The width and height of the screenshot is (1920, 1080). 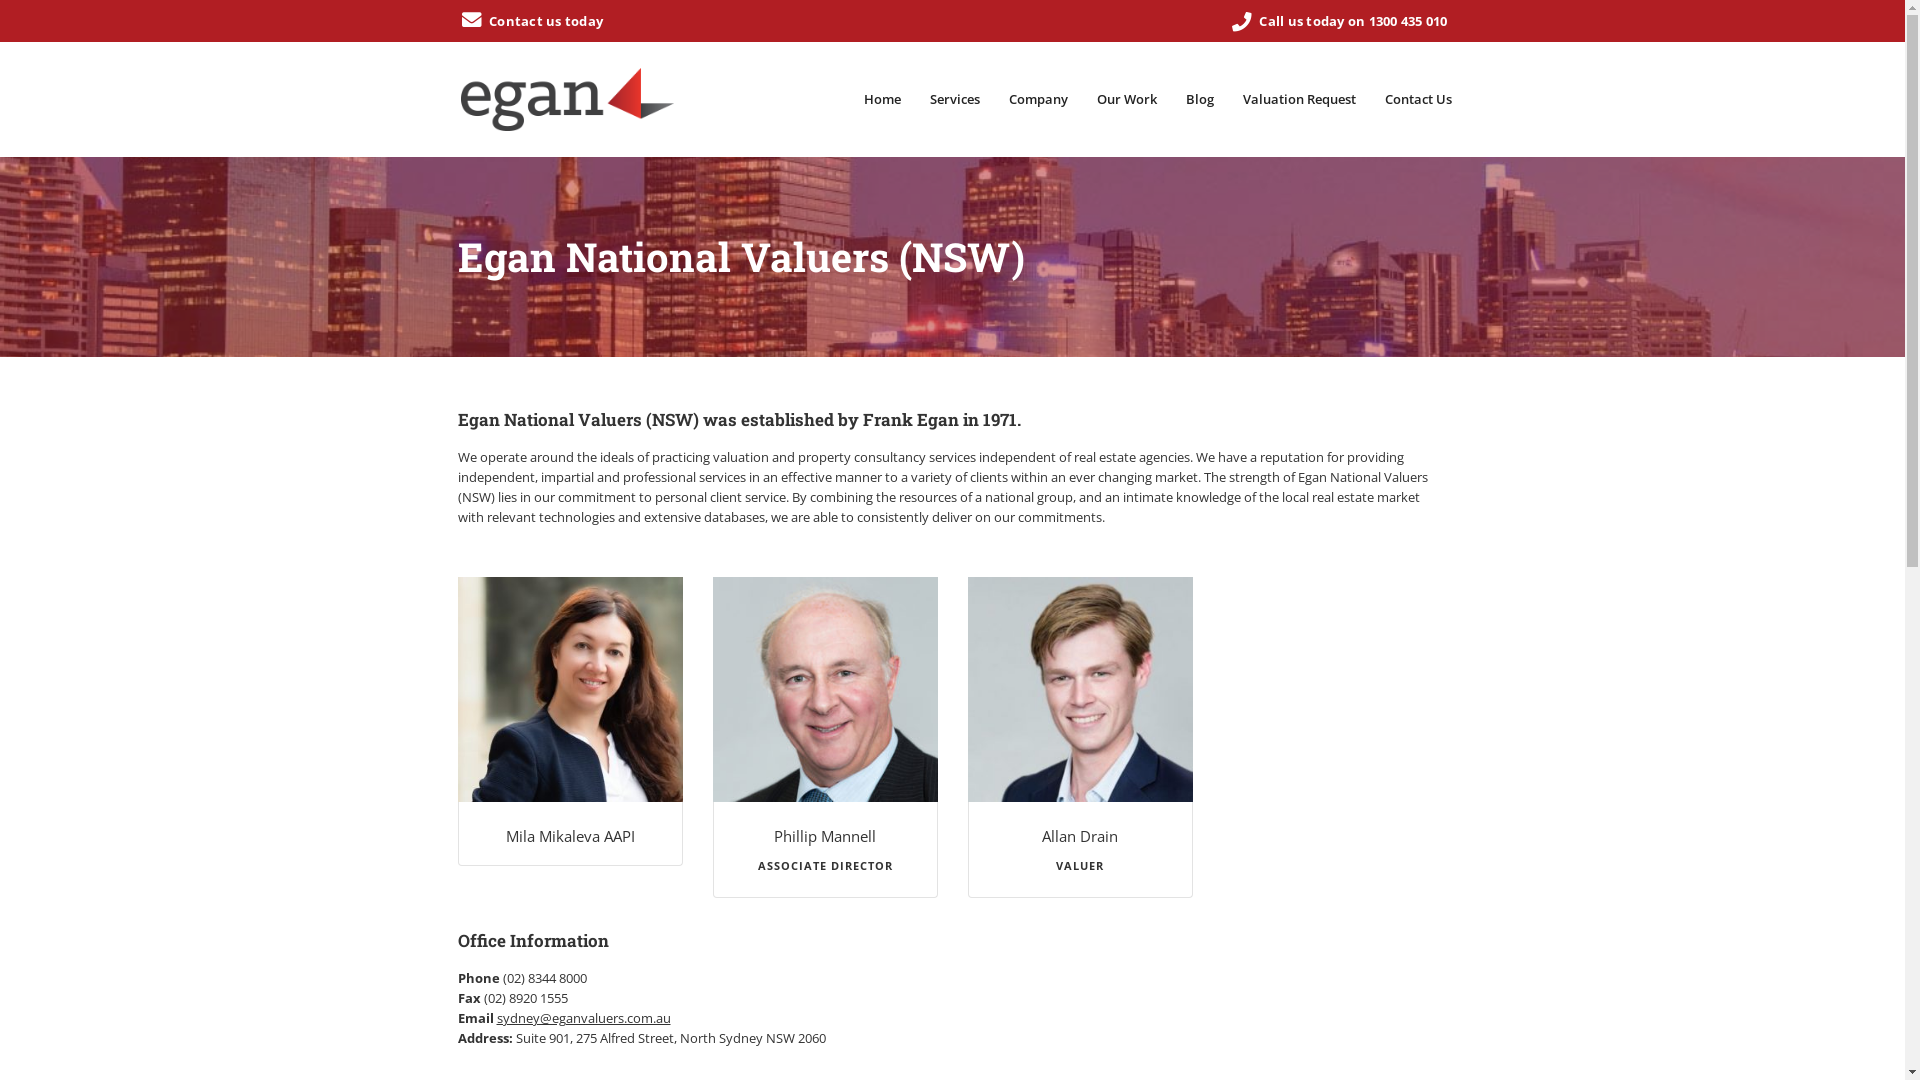 What do you see at coordinates (570, 836) in the screenshot?
I see `Mila Mikaleva AAPI` at bounding box center [570, 836].